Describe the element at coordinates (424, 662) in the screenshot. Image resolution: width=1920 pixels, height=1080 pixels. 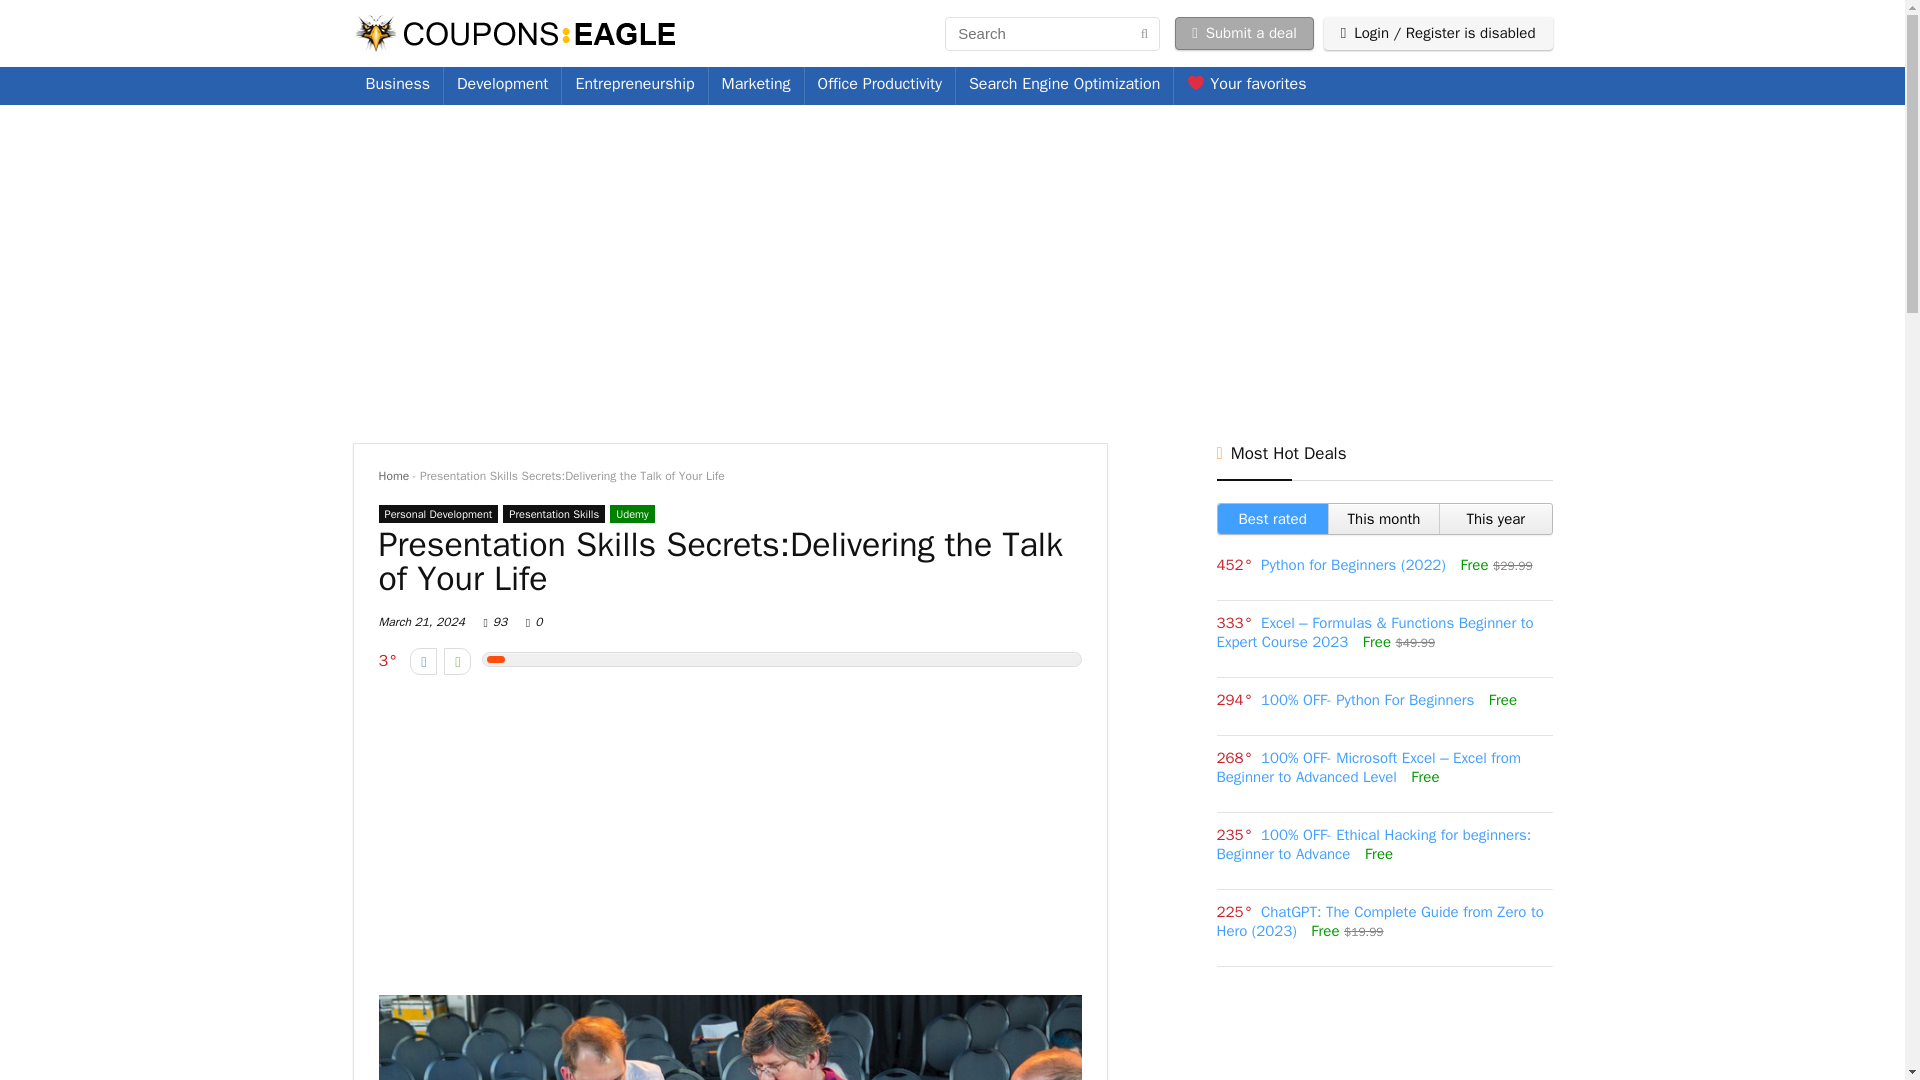
I see `Vote down` at that location.